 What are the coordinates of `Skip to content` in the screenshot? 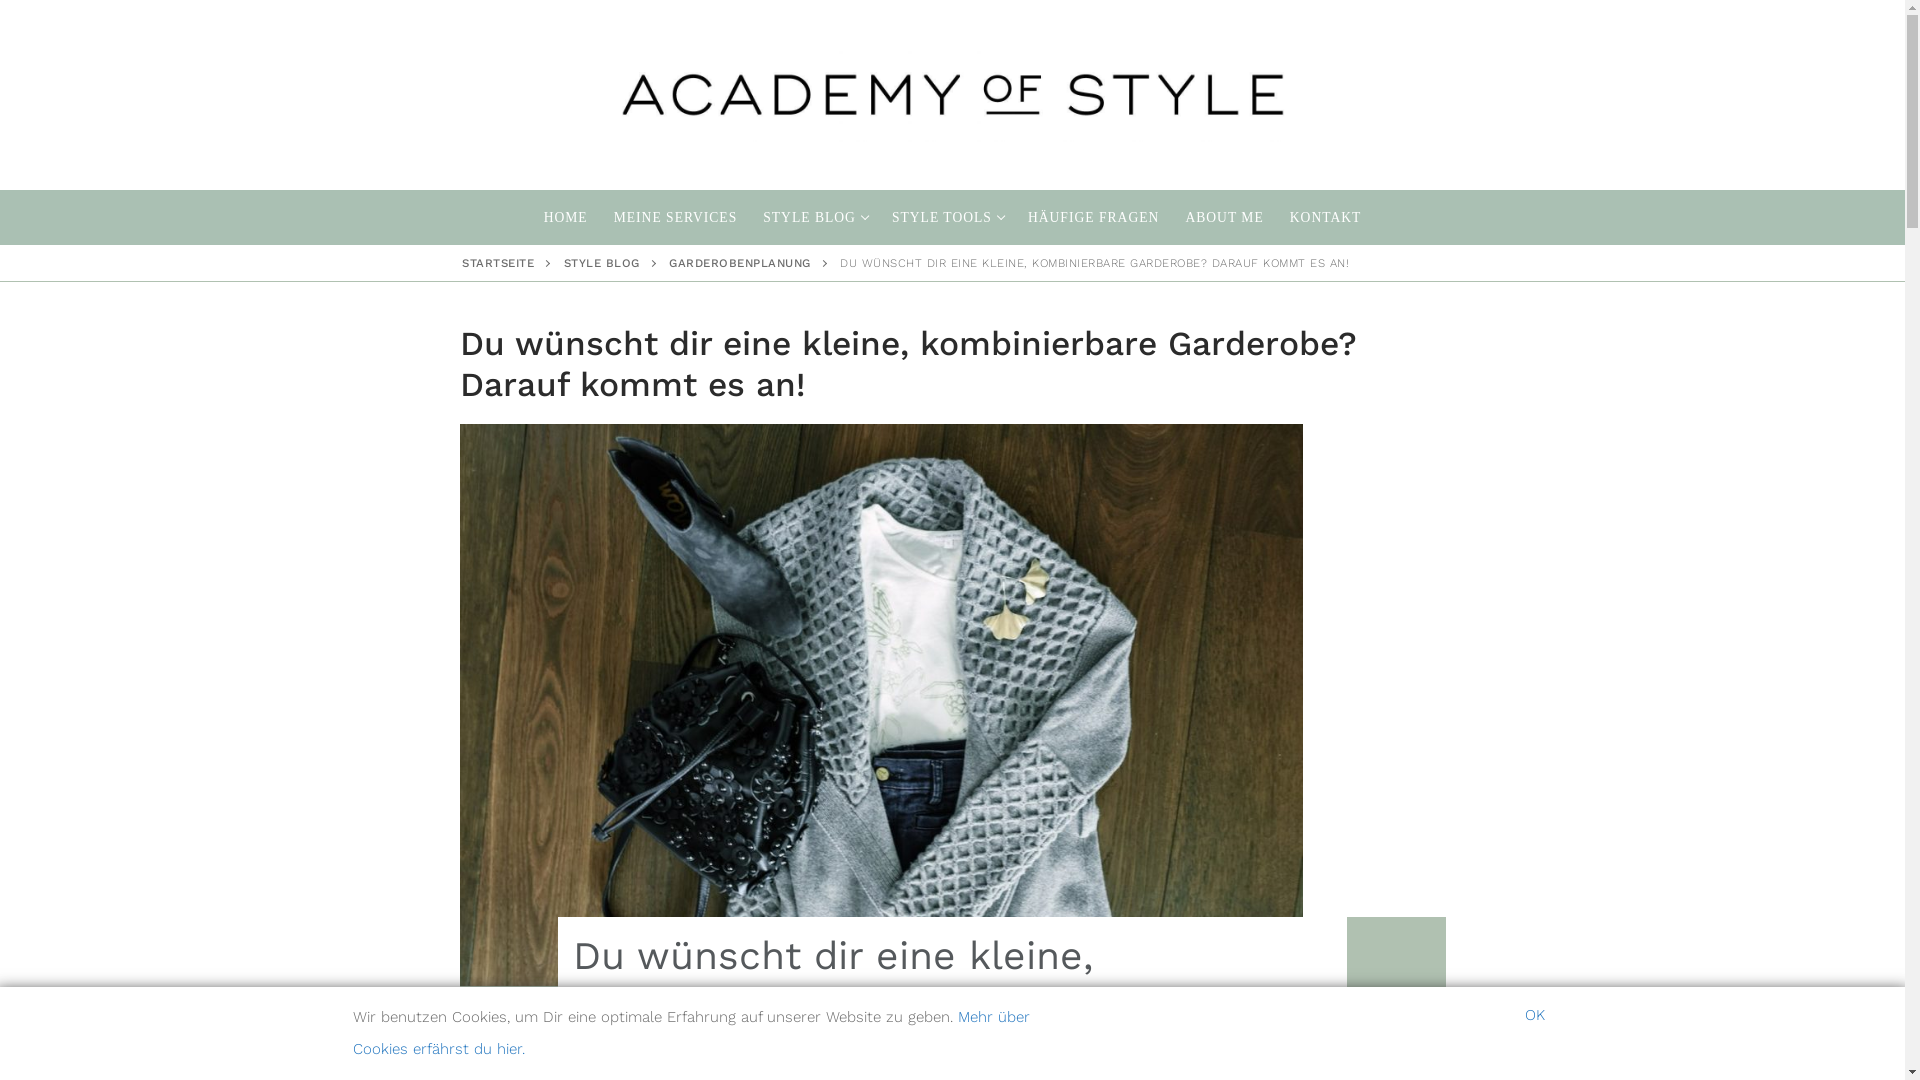 It's located at (0, 0).